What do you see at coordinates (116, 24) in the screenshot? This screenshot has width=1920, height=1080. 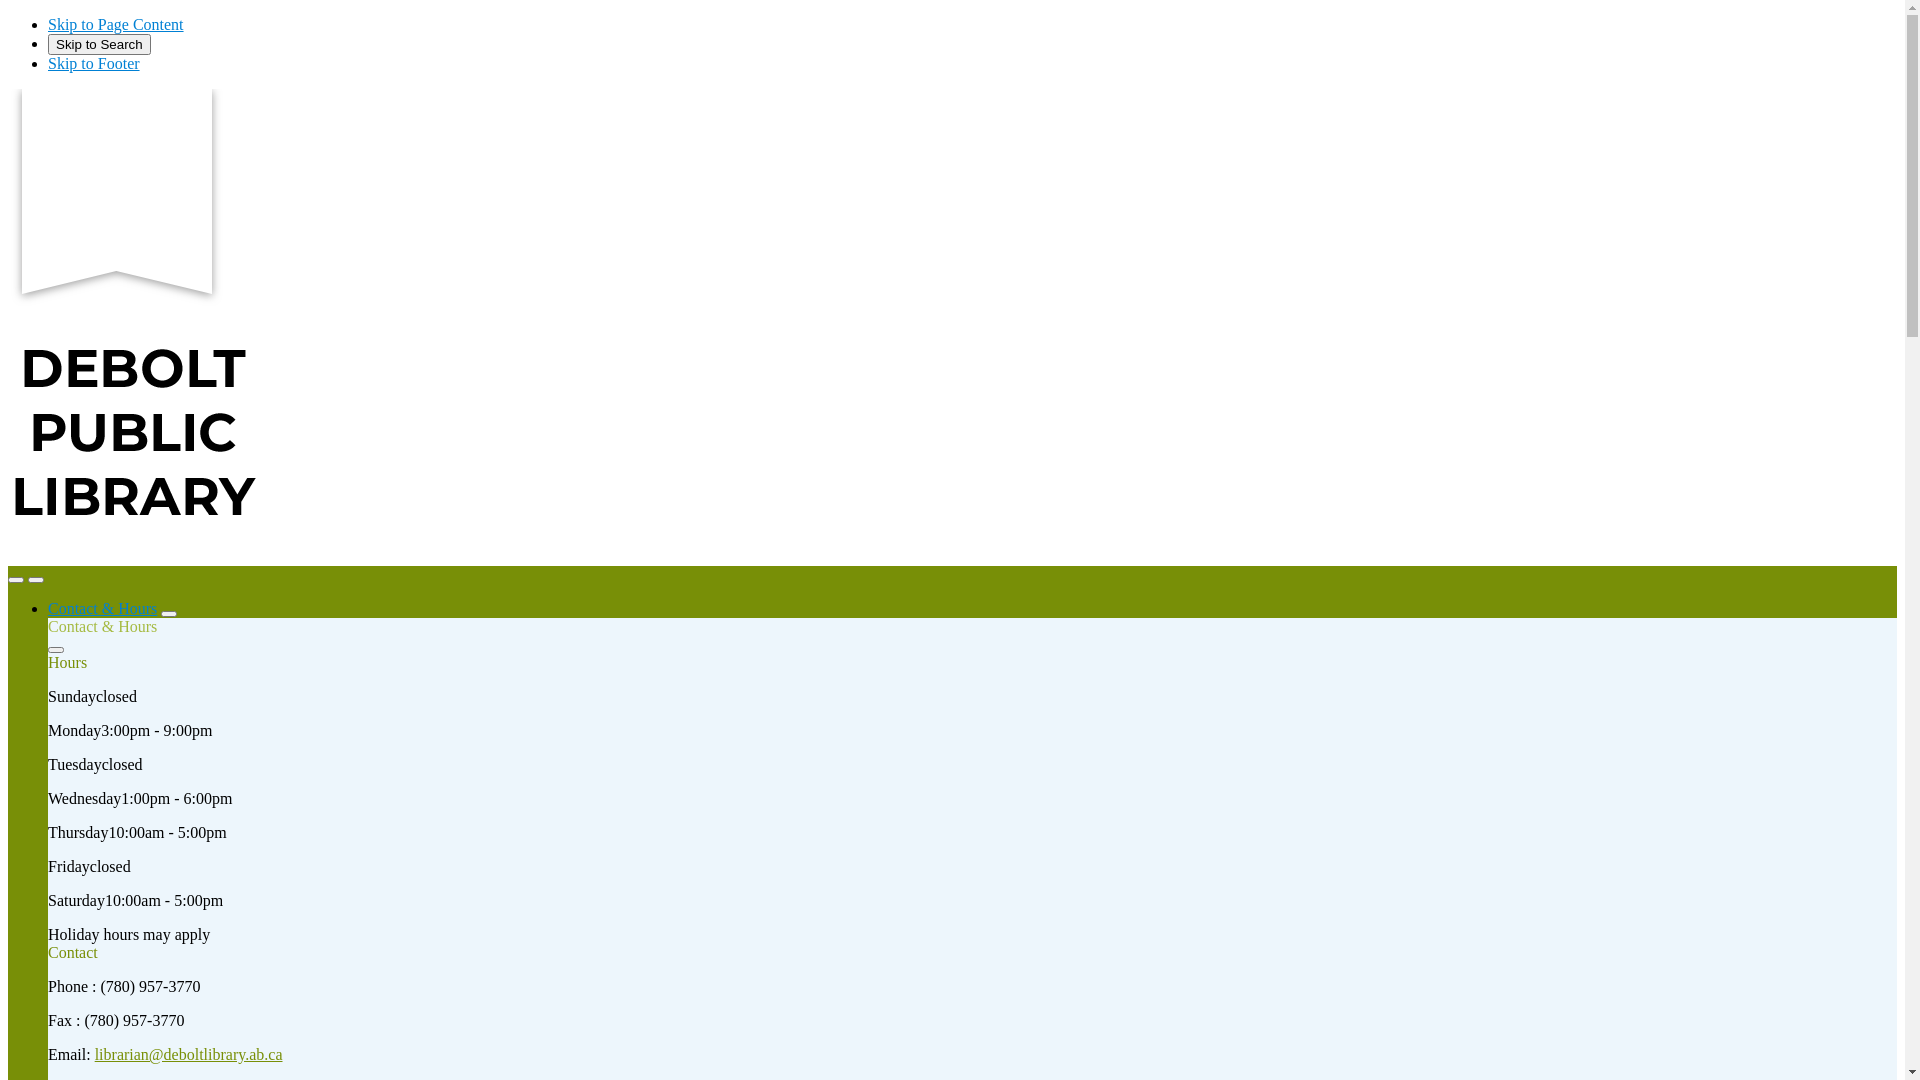 I see `Skip to Page Content` at bounding box center [116, 24].